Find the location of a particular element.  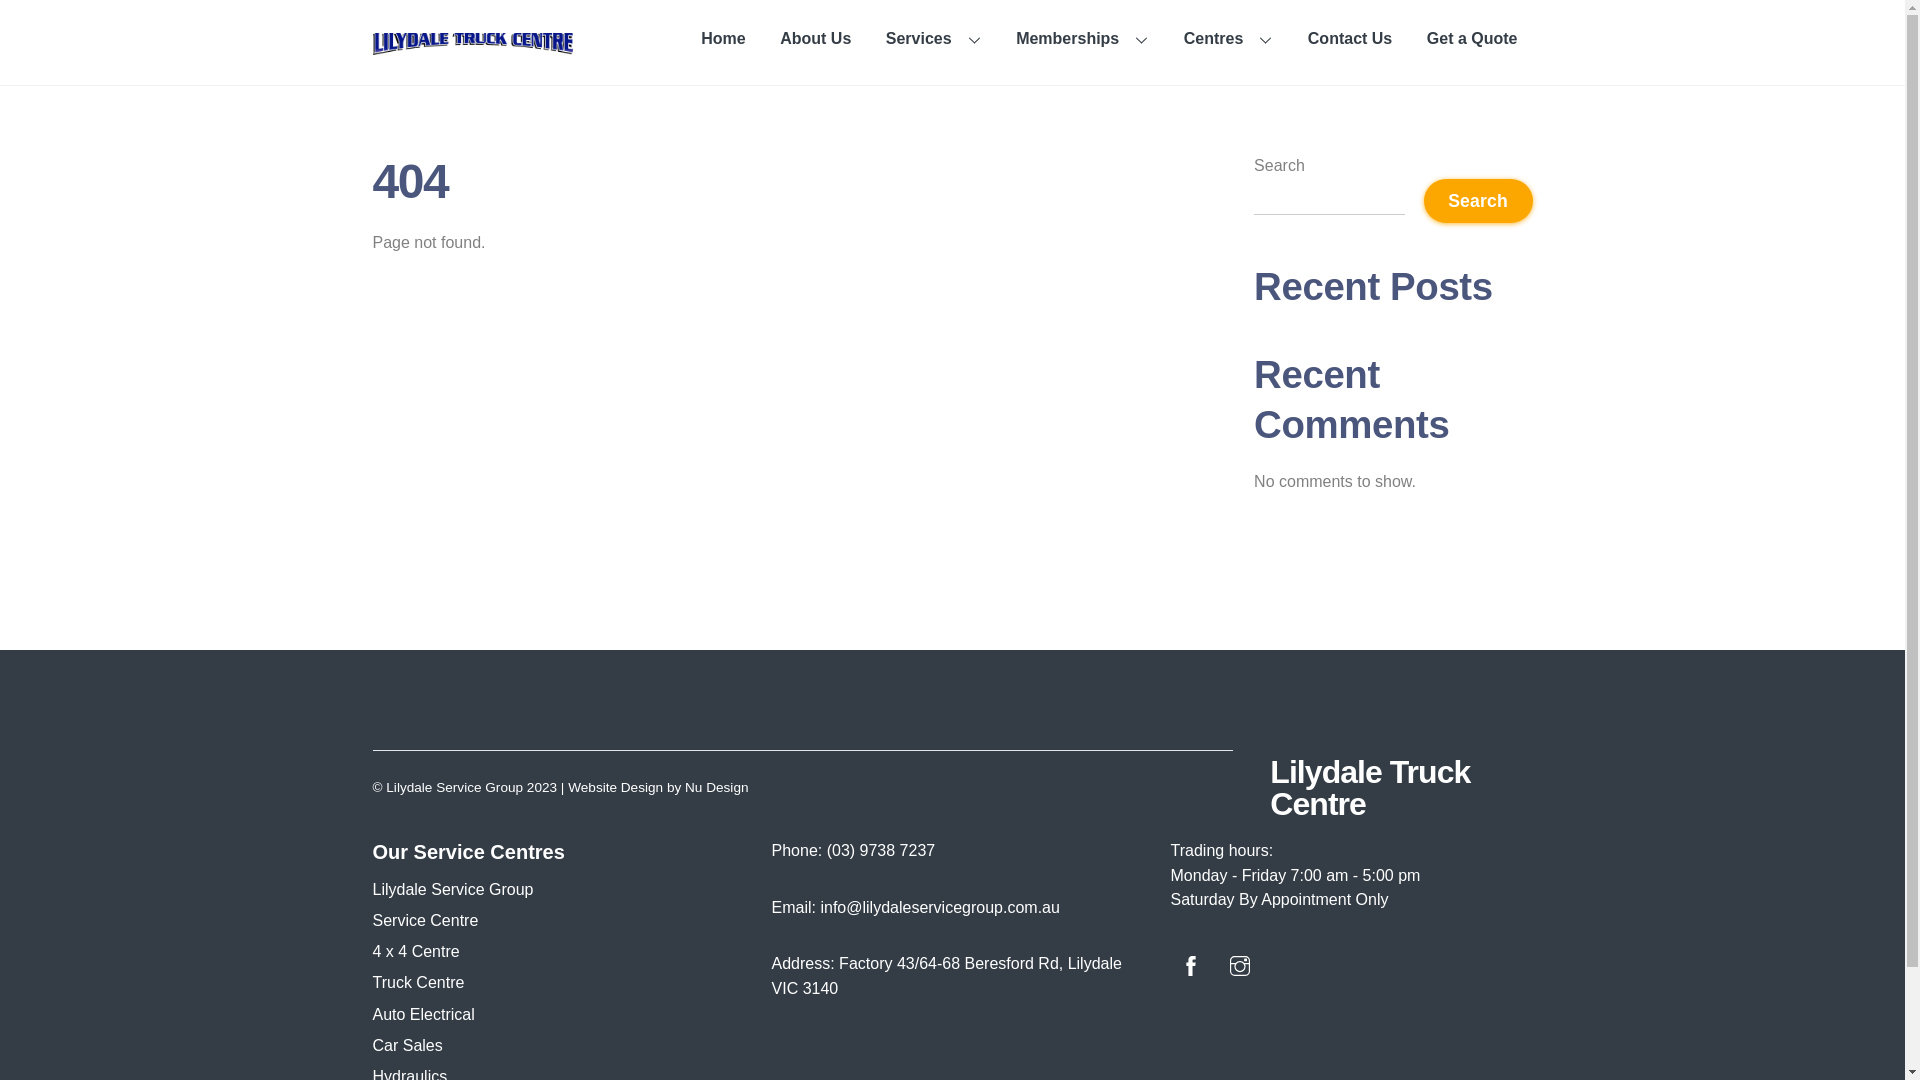

Auto Electrical is located at coordinates (423, 1014).